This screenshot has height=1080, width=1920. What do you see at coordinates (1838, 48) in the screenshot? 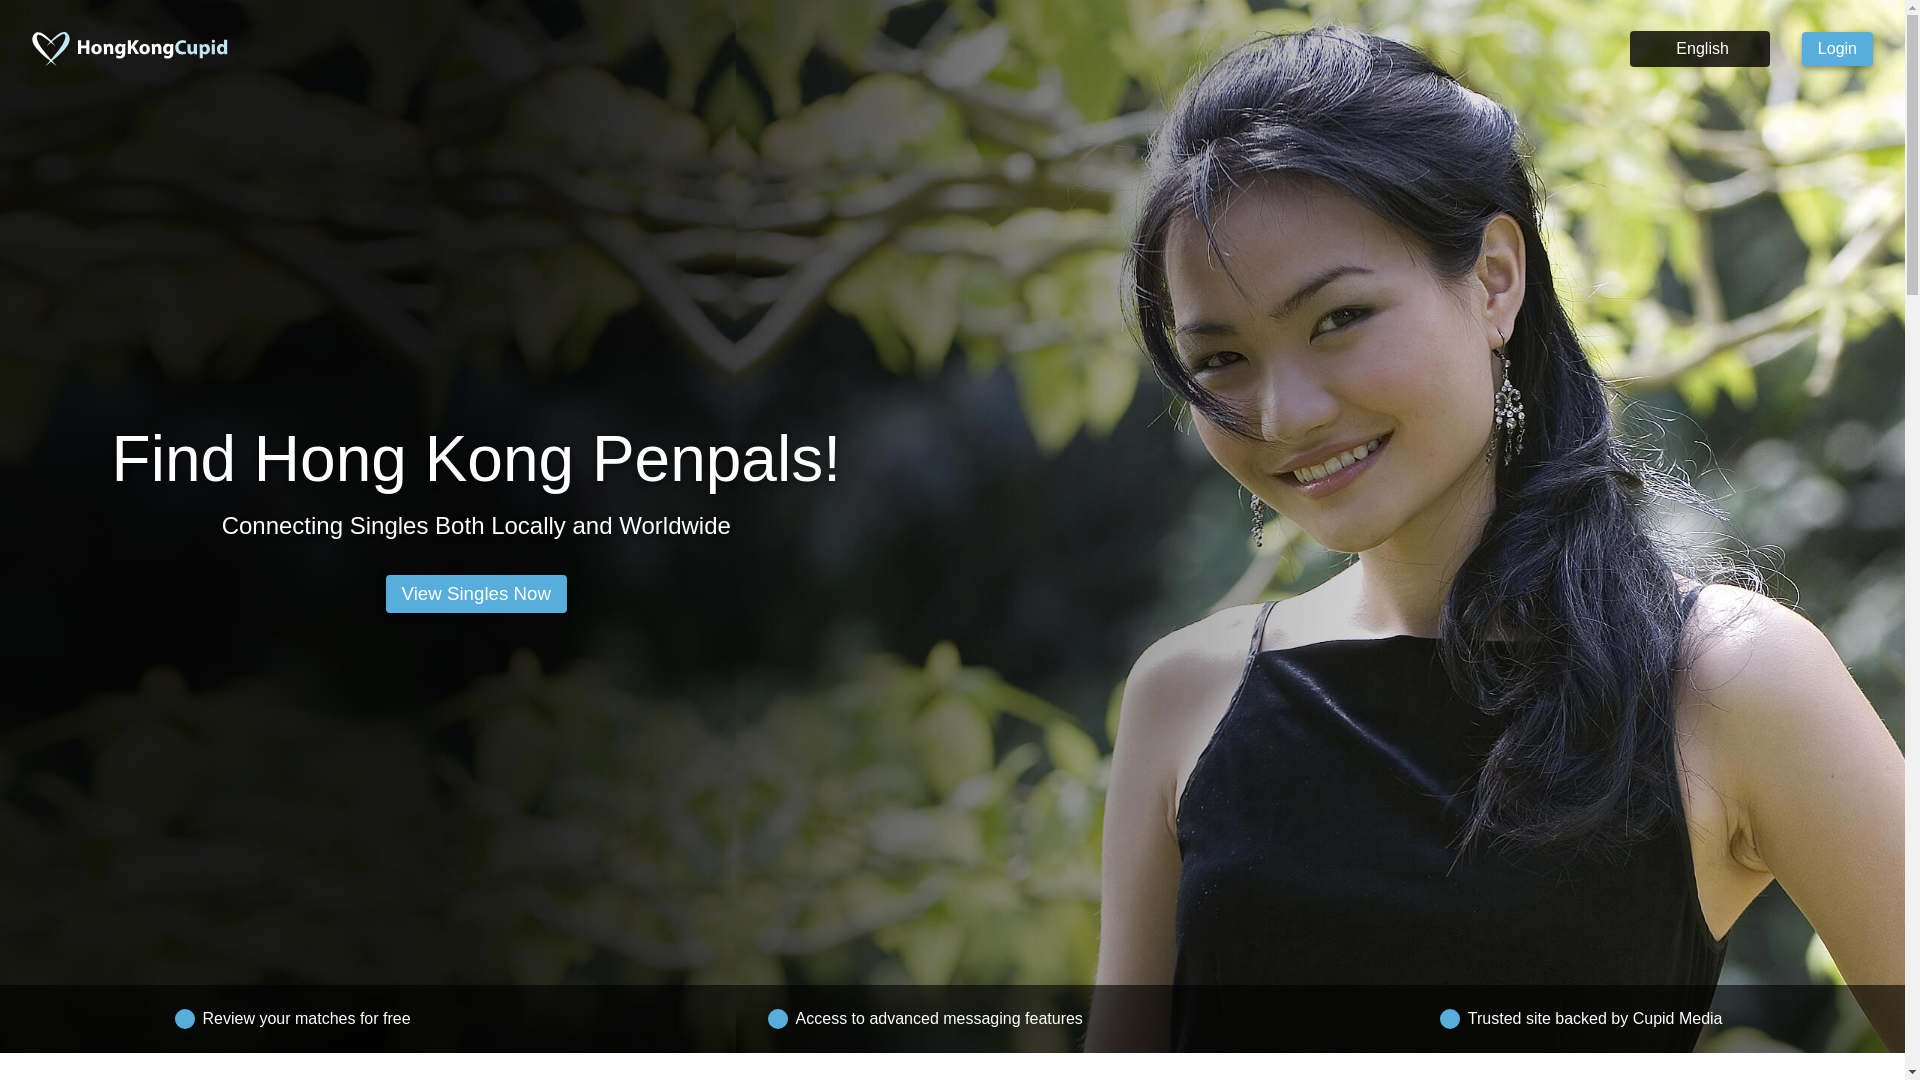
I see `Login` at bounding box center [1838, 48].